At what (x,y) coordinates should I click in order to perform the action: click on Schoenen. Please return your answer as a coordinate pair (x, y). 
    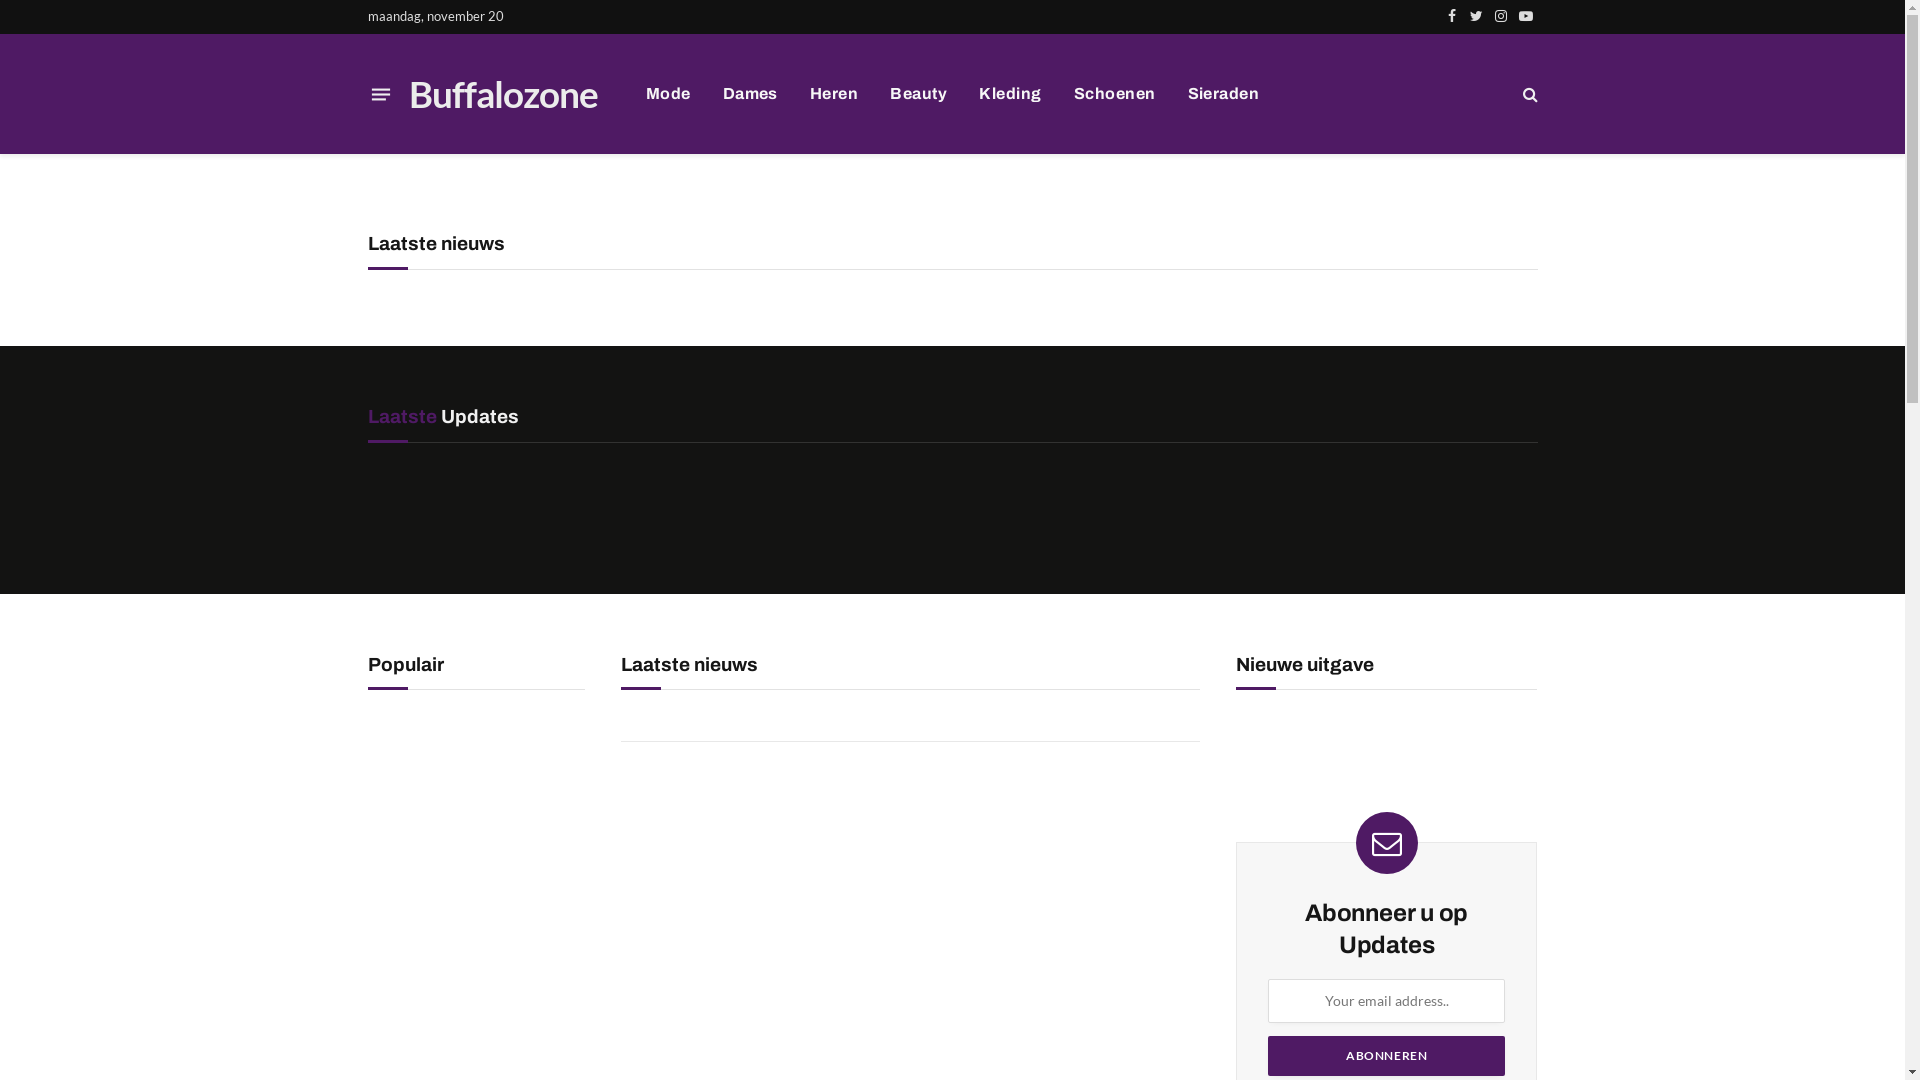
    Looking at the image, I should click on (1115, 94).